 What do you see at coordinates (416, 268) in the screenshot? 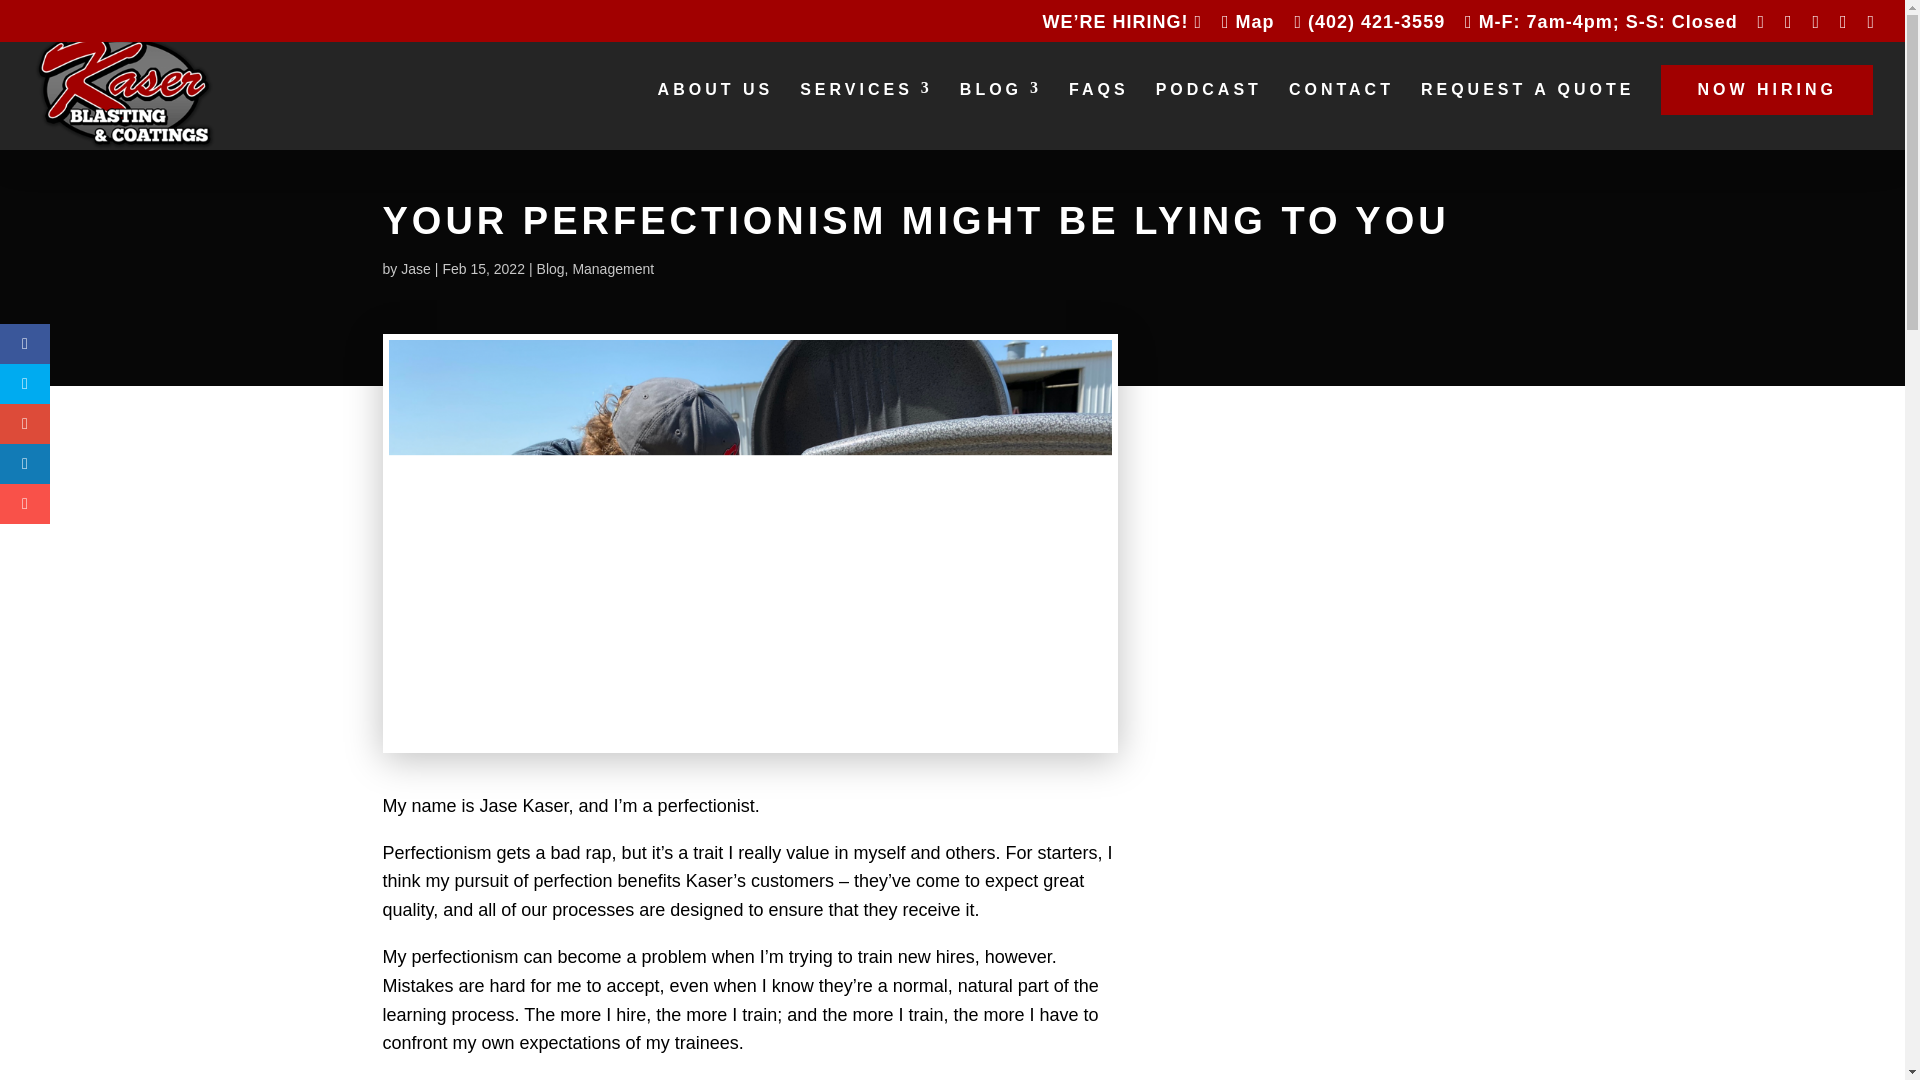
I see `Jase` at bounding box center [416, 268].